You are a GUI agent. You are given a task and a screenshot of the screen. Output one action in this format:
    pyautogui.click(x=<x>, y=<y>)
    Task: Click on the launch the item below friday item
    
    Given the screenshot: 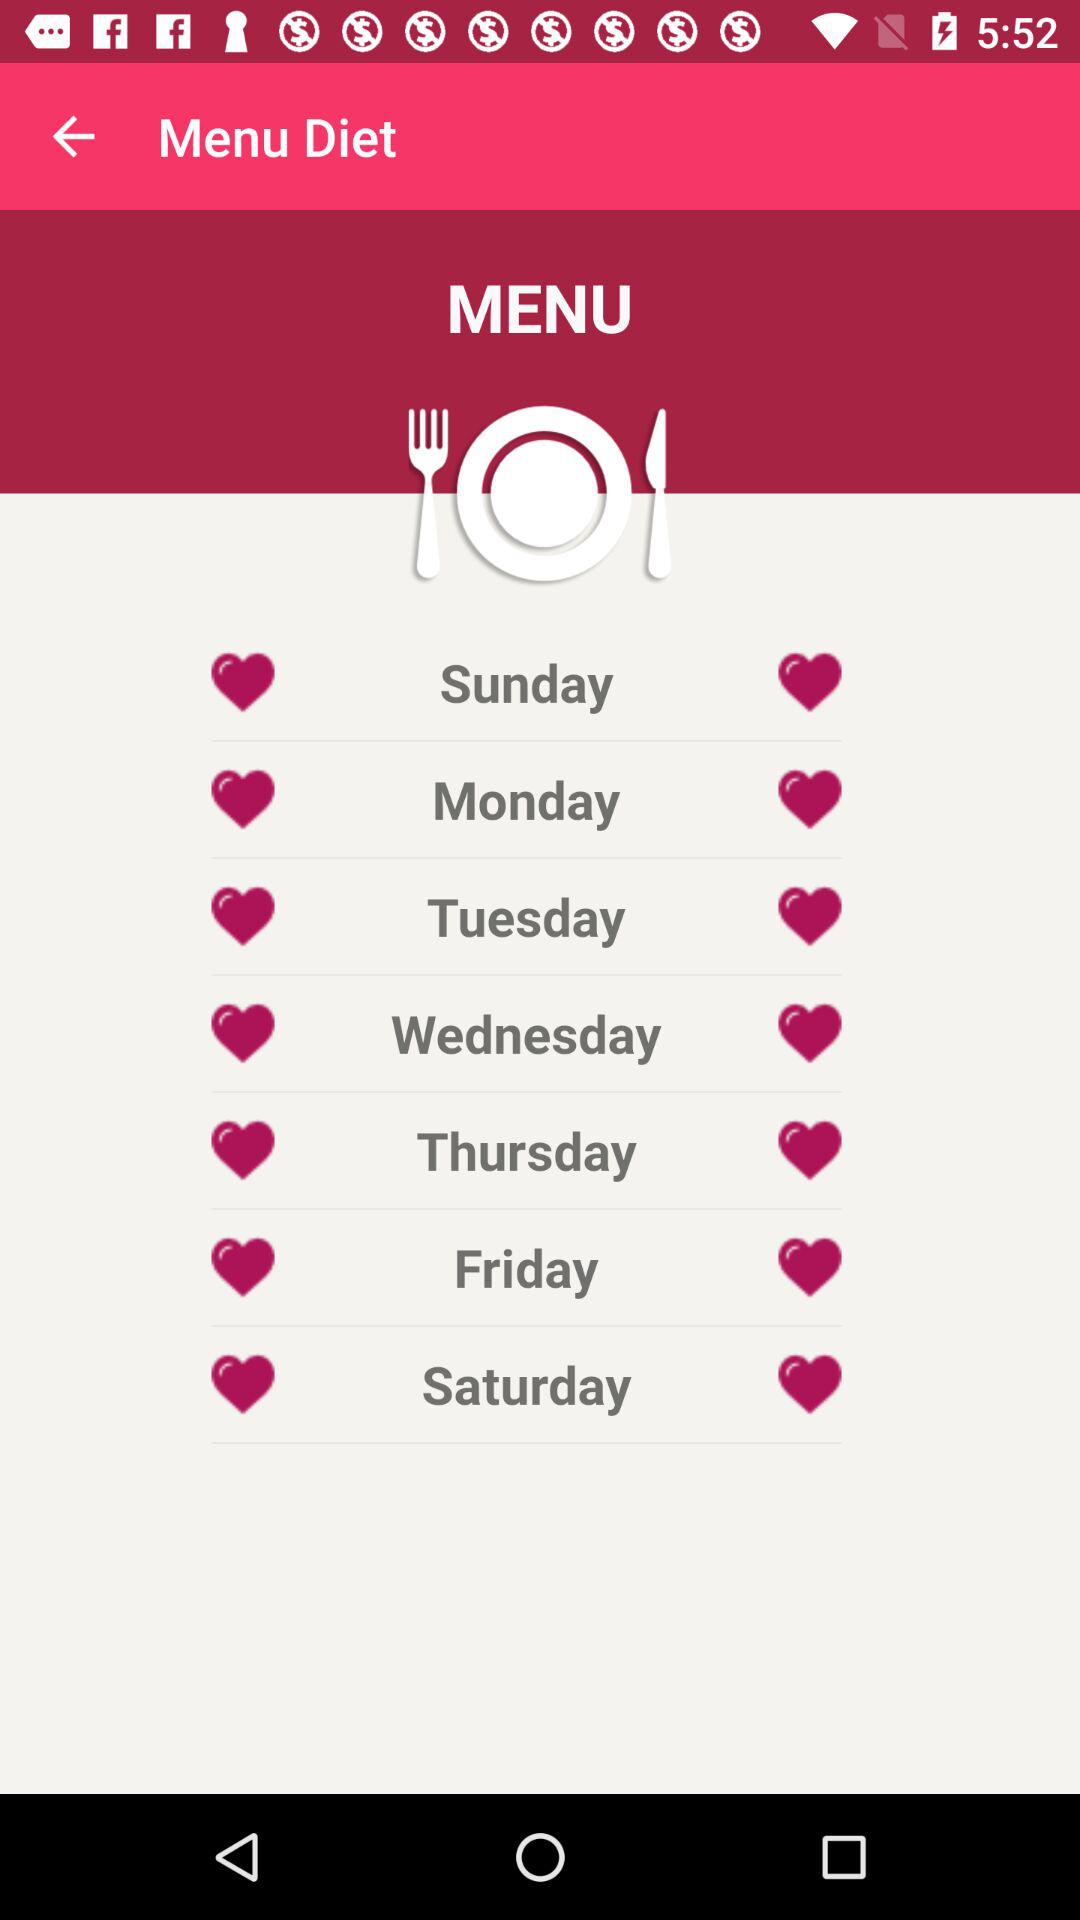 What is the action you would take?
    pyautogui.click(x=526, y=1384)
    